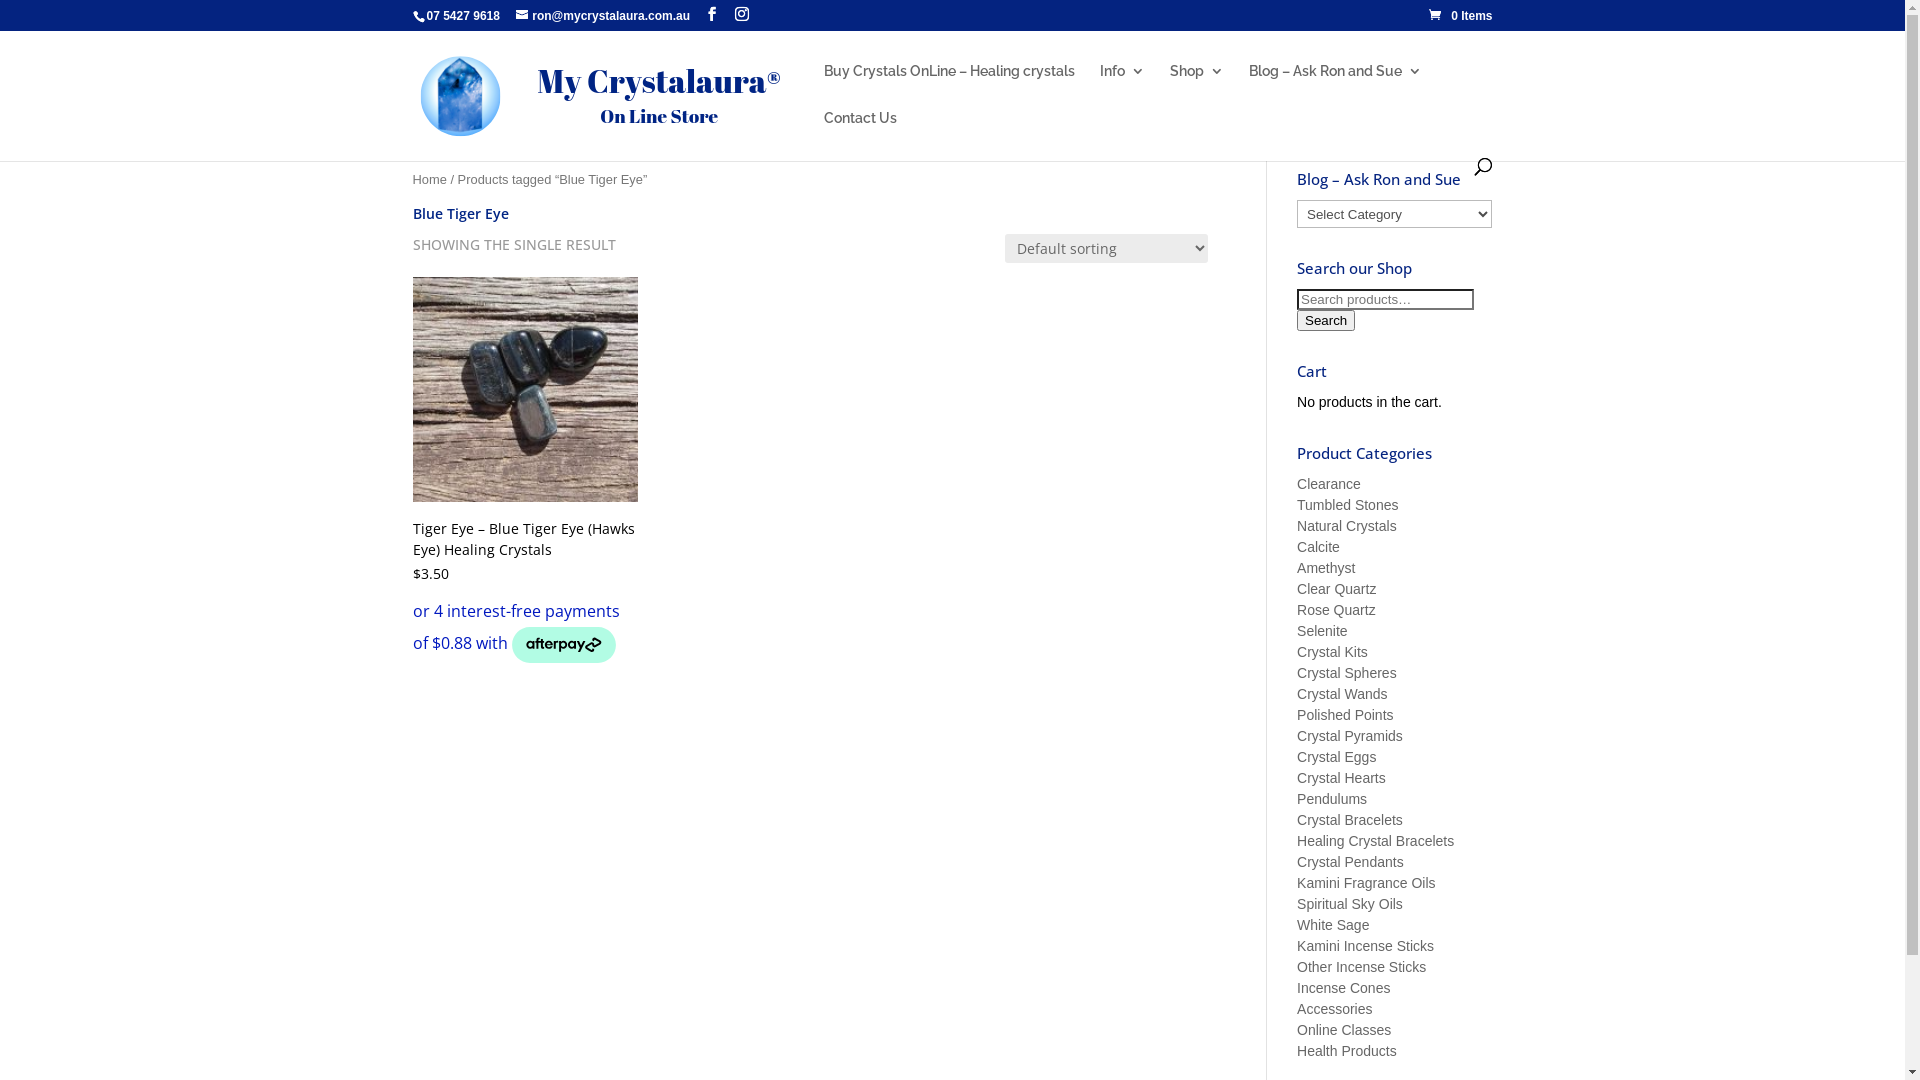 Image resolution: width=1920 pixels, height=1080 pixels. I want to click on Home, so click(429, 179).